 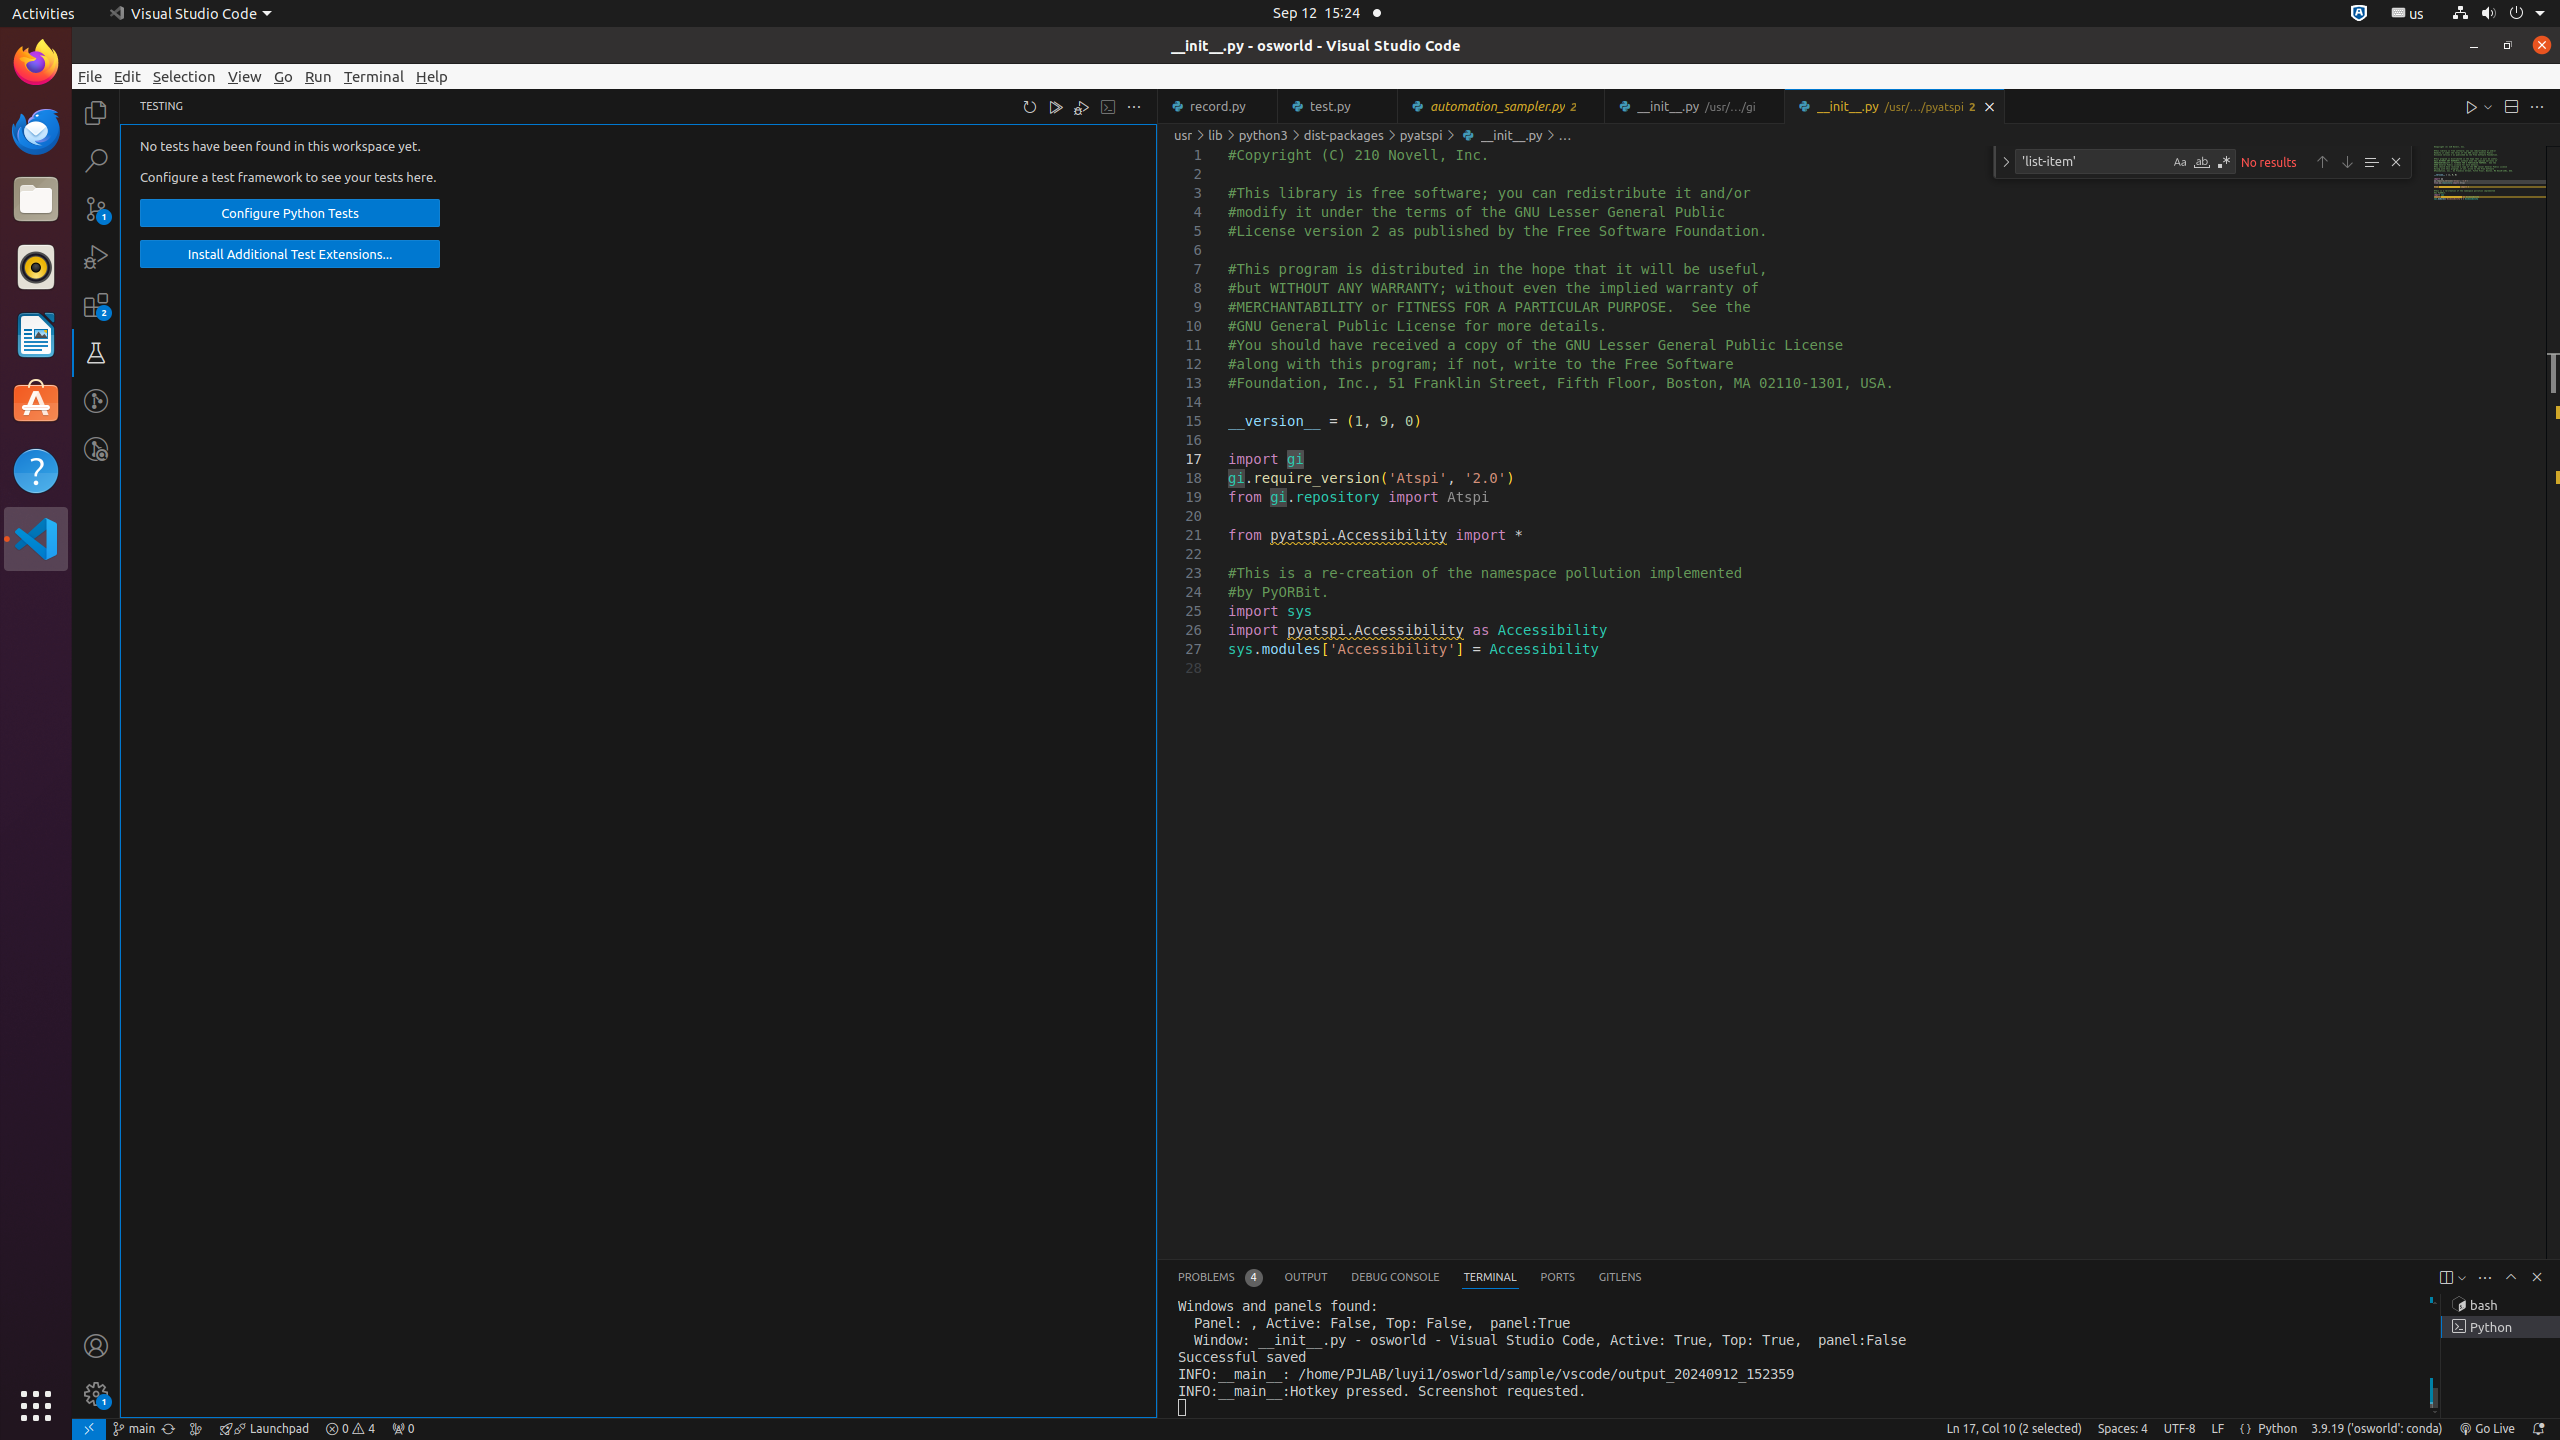 I want to click on Terminal 1 bash, so click(x=2500, y=1305).